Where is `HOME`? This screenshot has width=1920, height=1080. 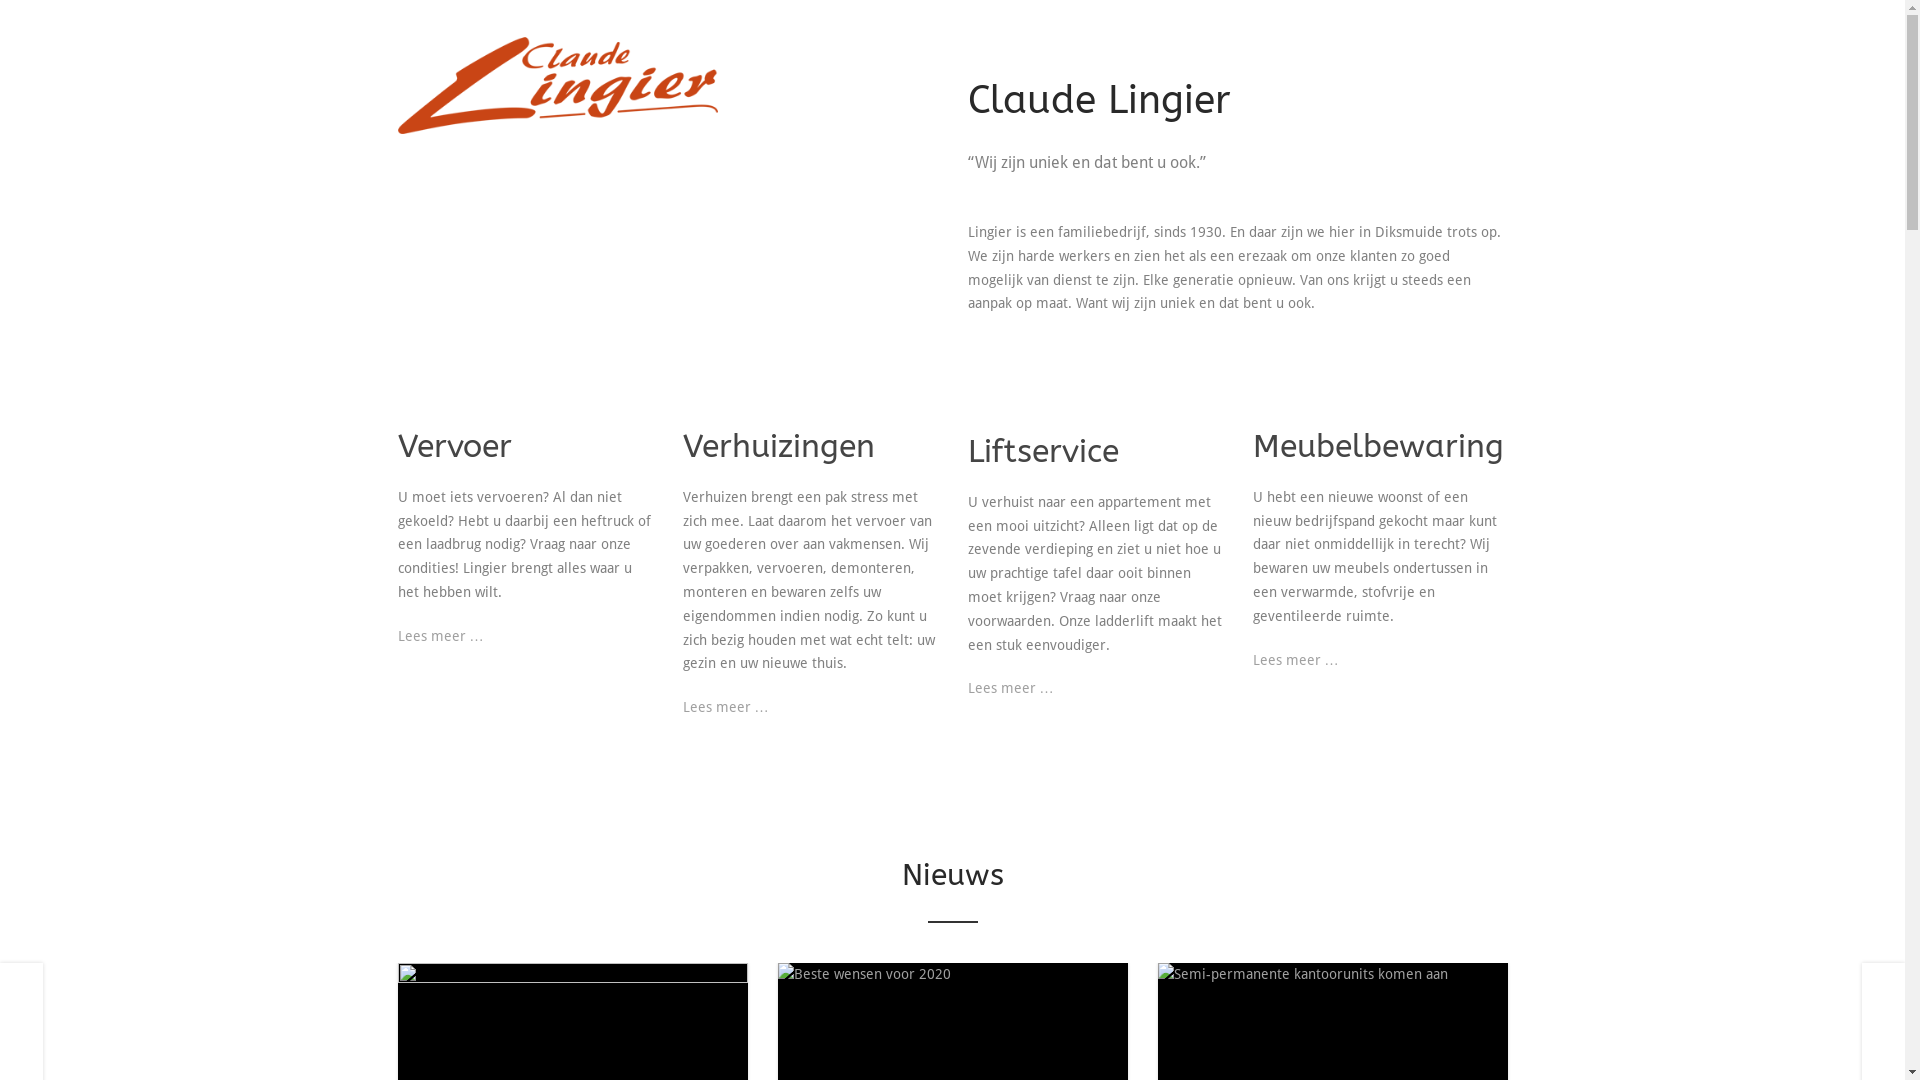 HOME is located at coordinates (988, 68).